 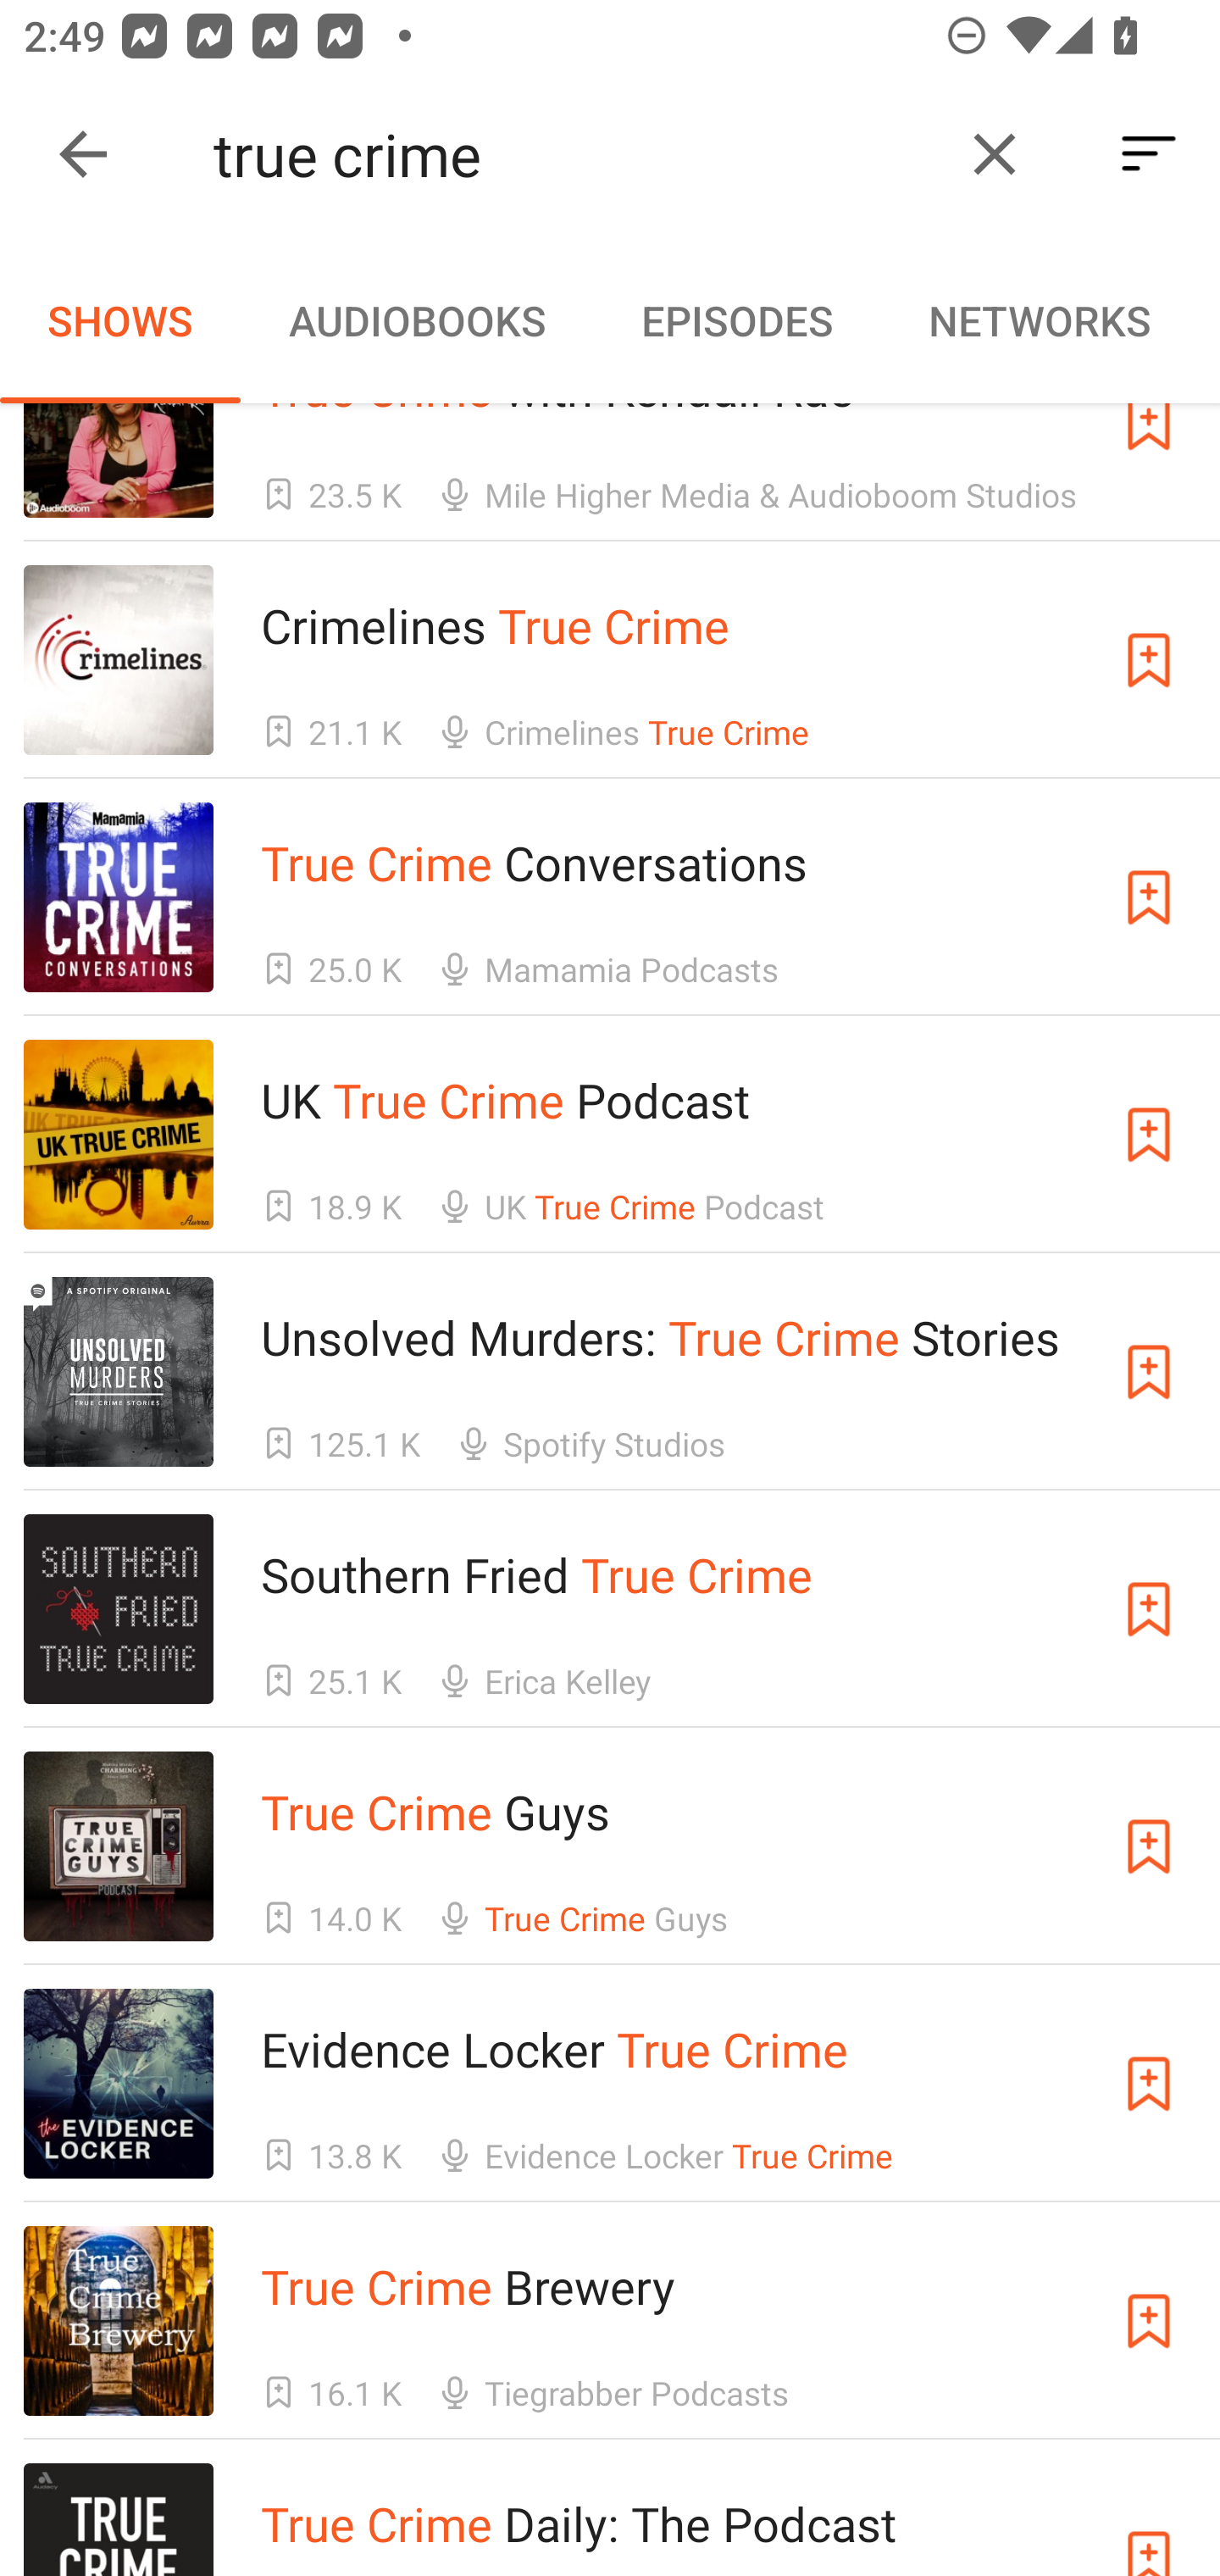 What do you see at coordinates (574, 154) in the screenshot?
I see `true crime` at bounding box center [574, 154].